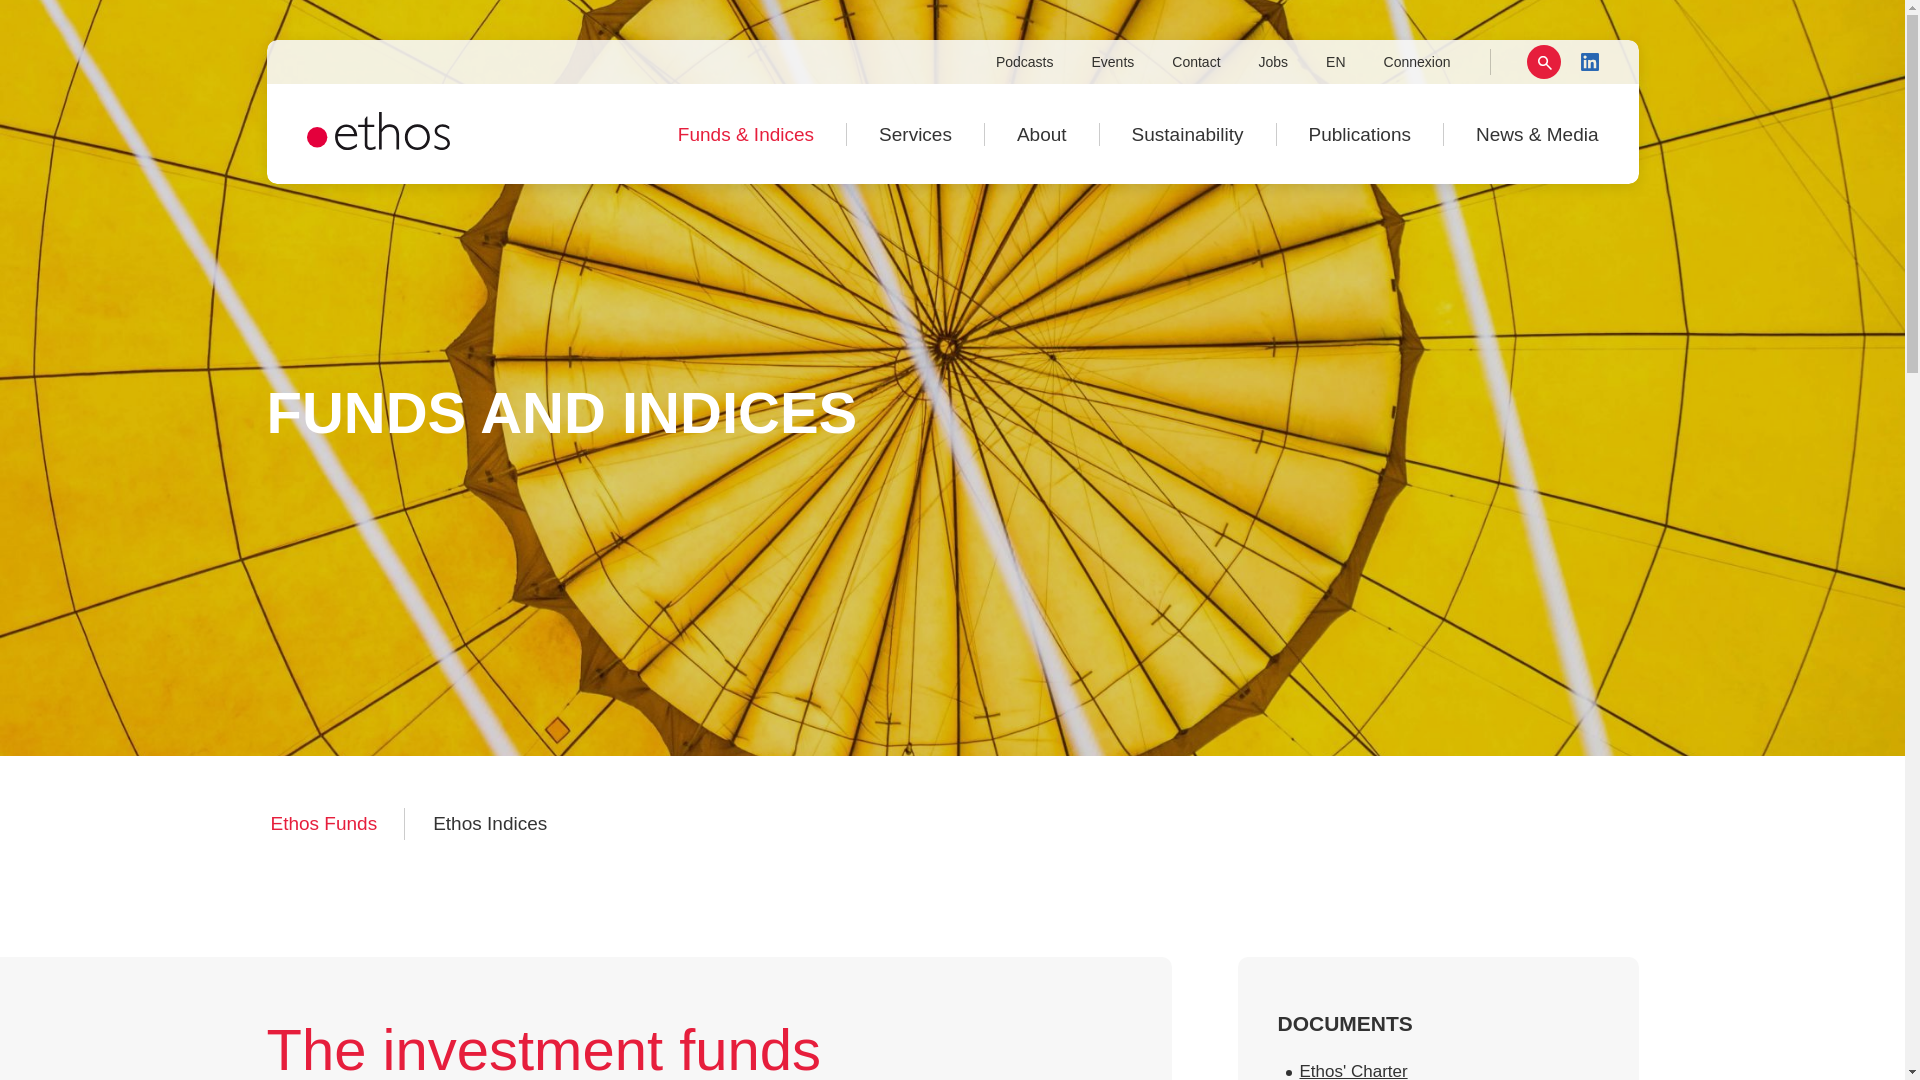  I want to click on Sustainability, so click(1188, 134).